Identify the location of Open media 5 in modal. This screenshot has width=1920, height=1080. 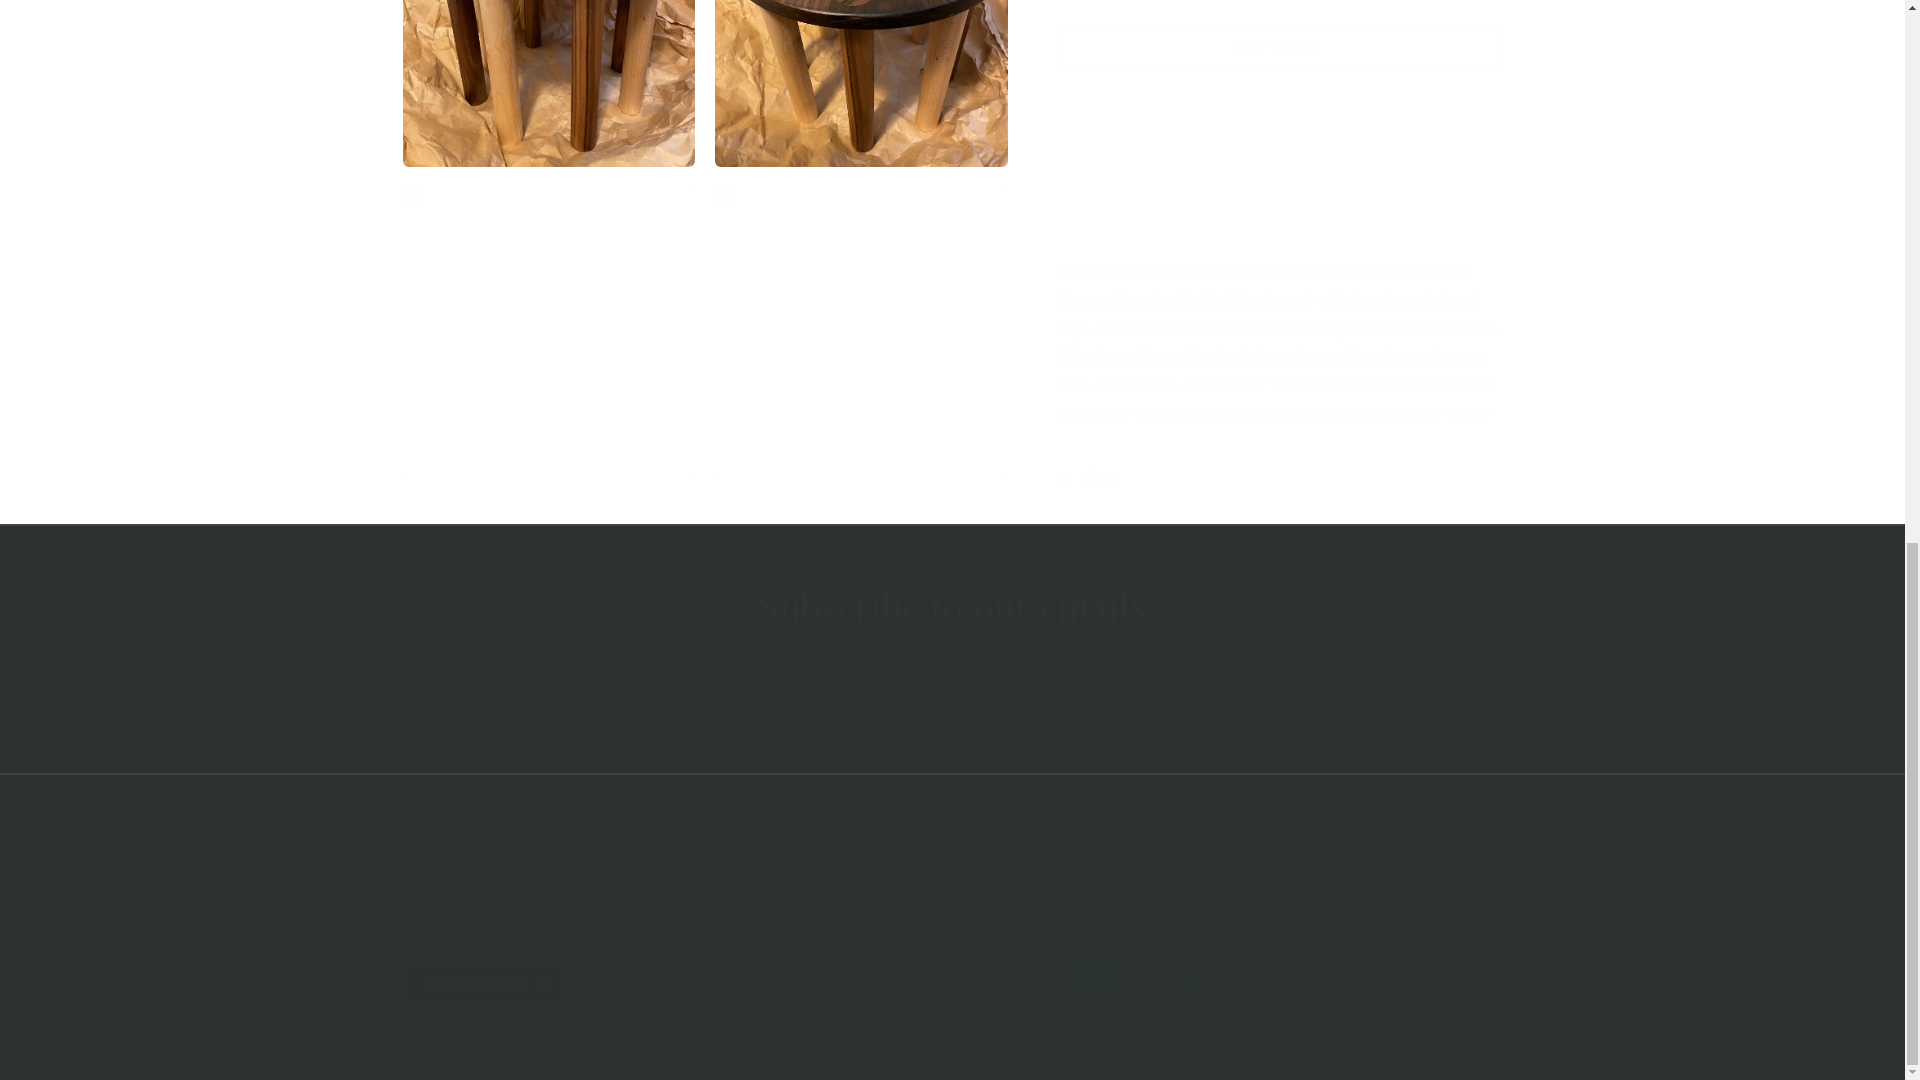
(861, 314).